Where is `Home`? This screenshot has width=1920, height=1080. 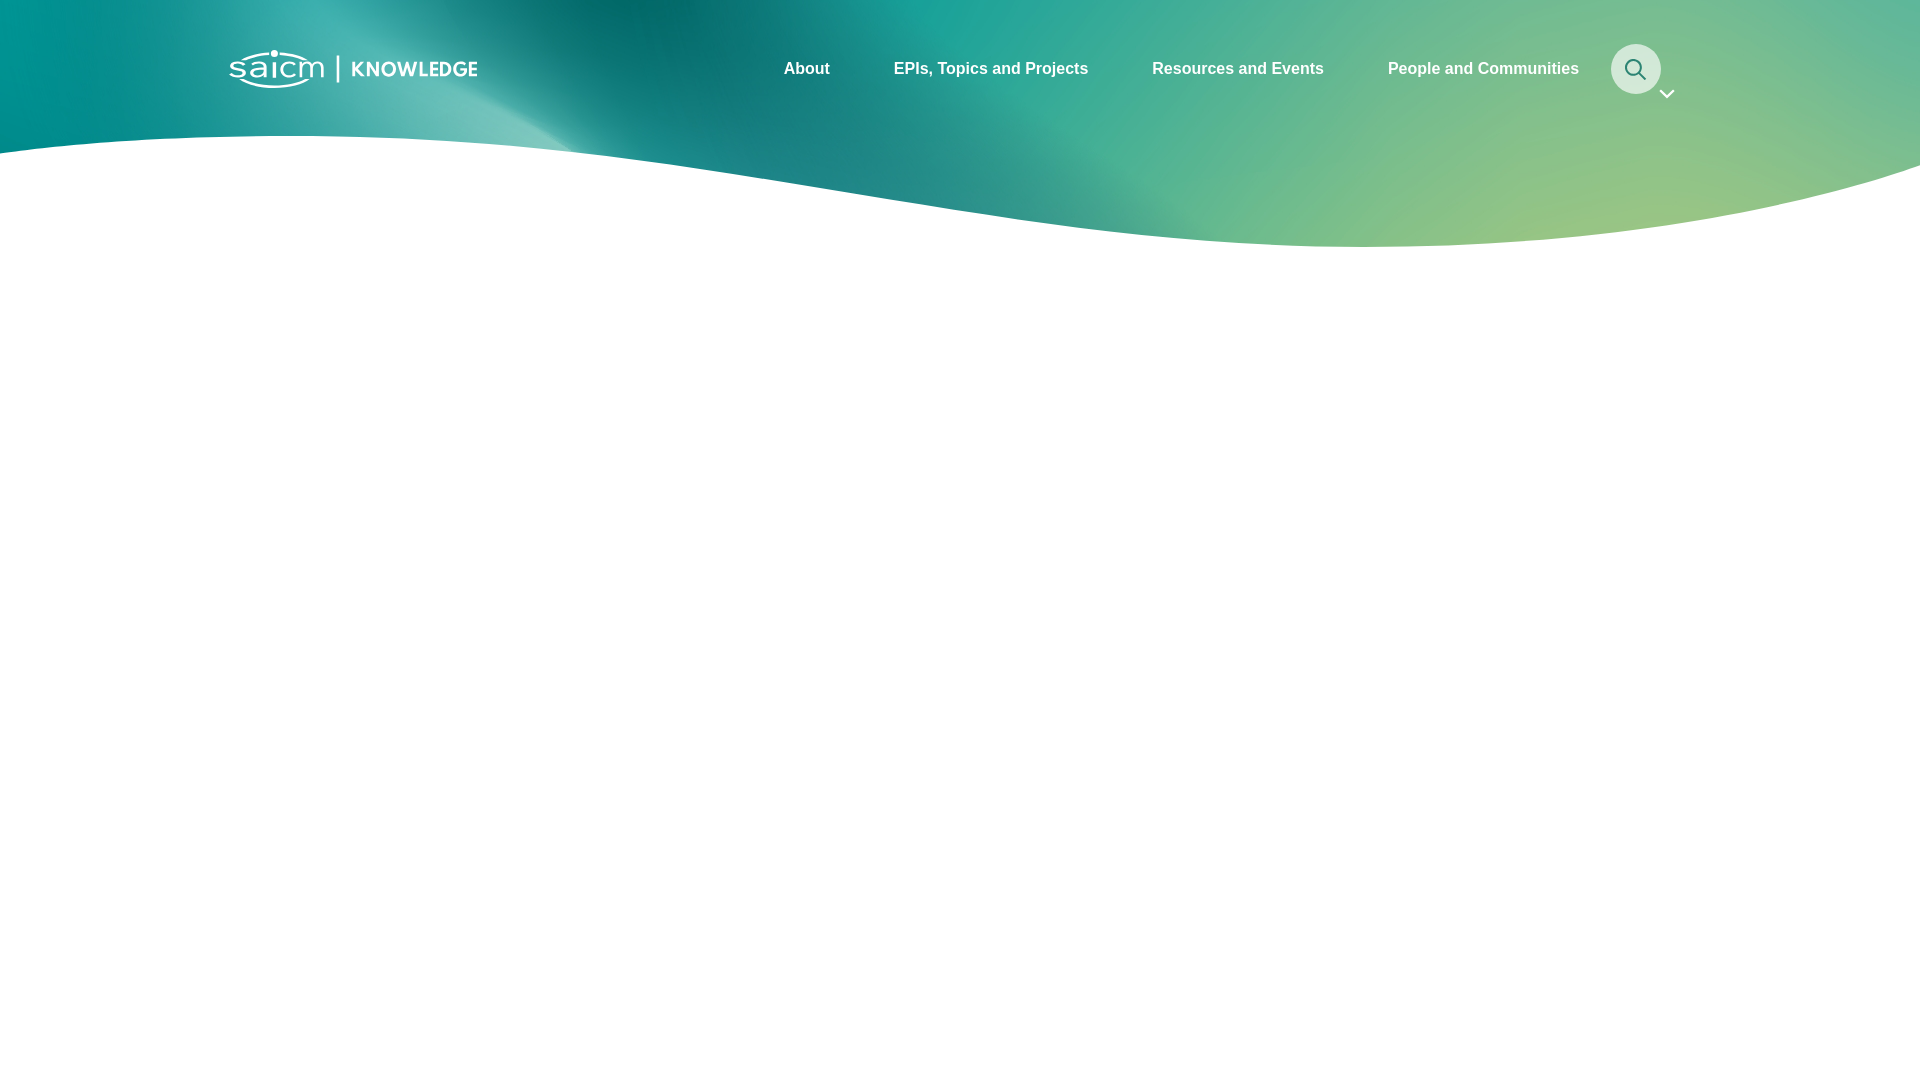
Home is located at coordinates (352, 66).